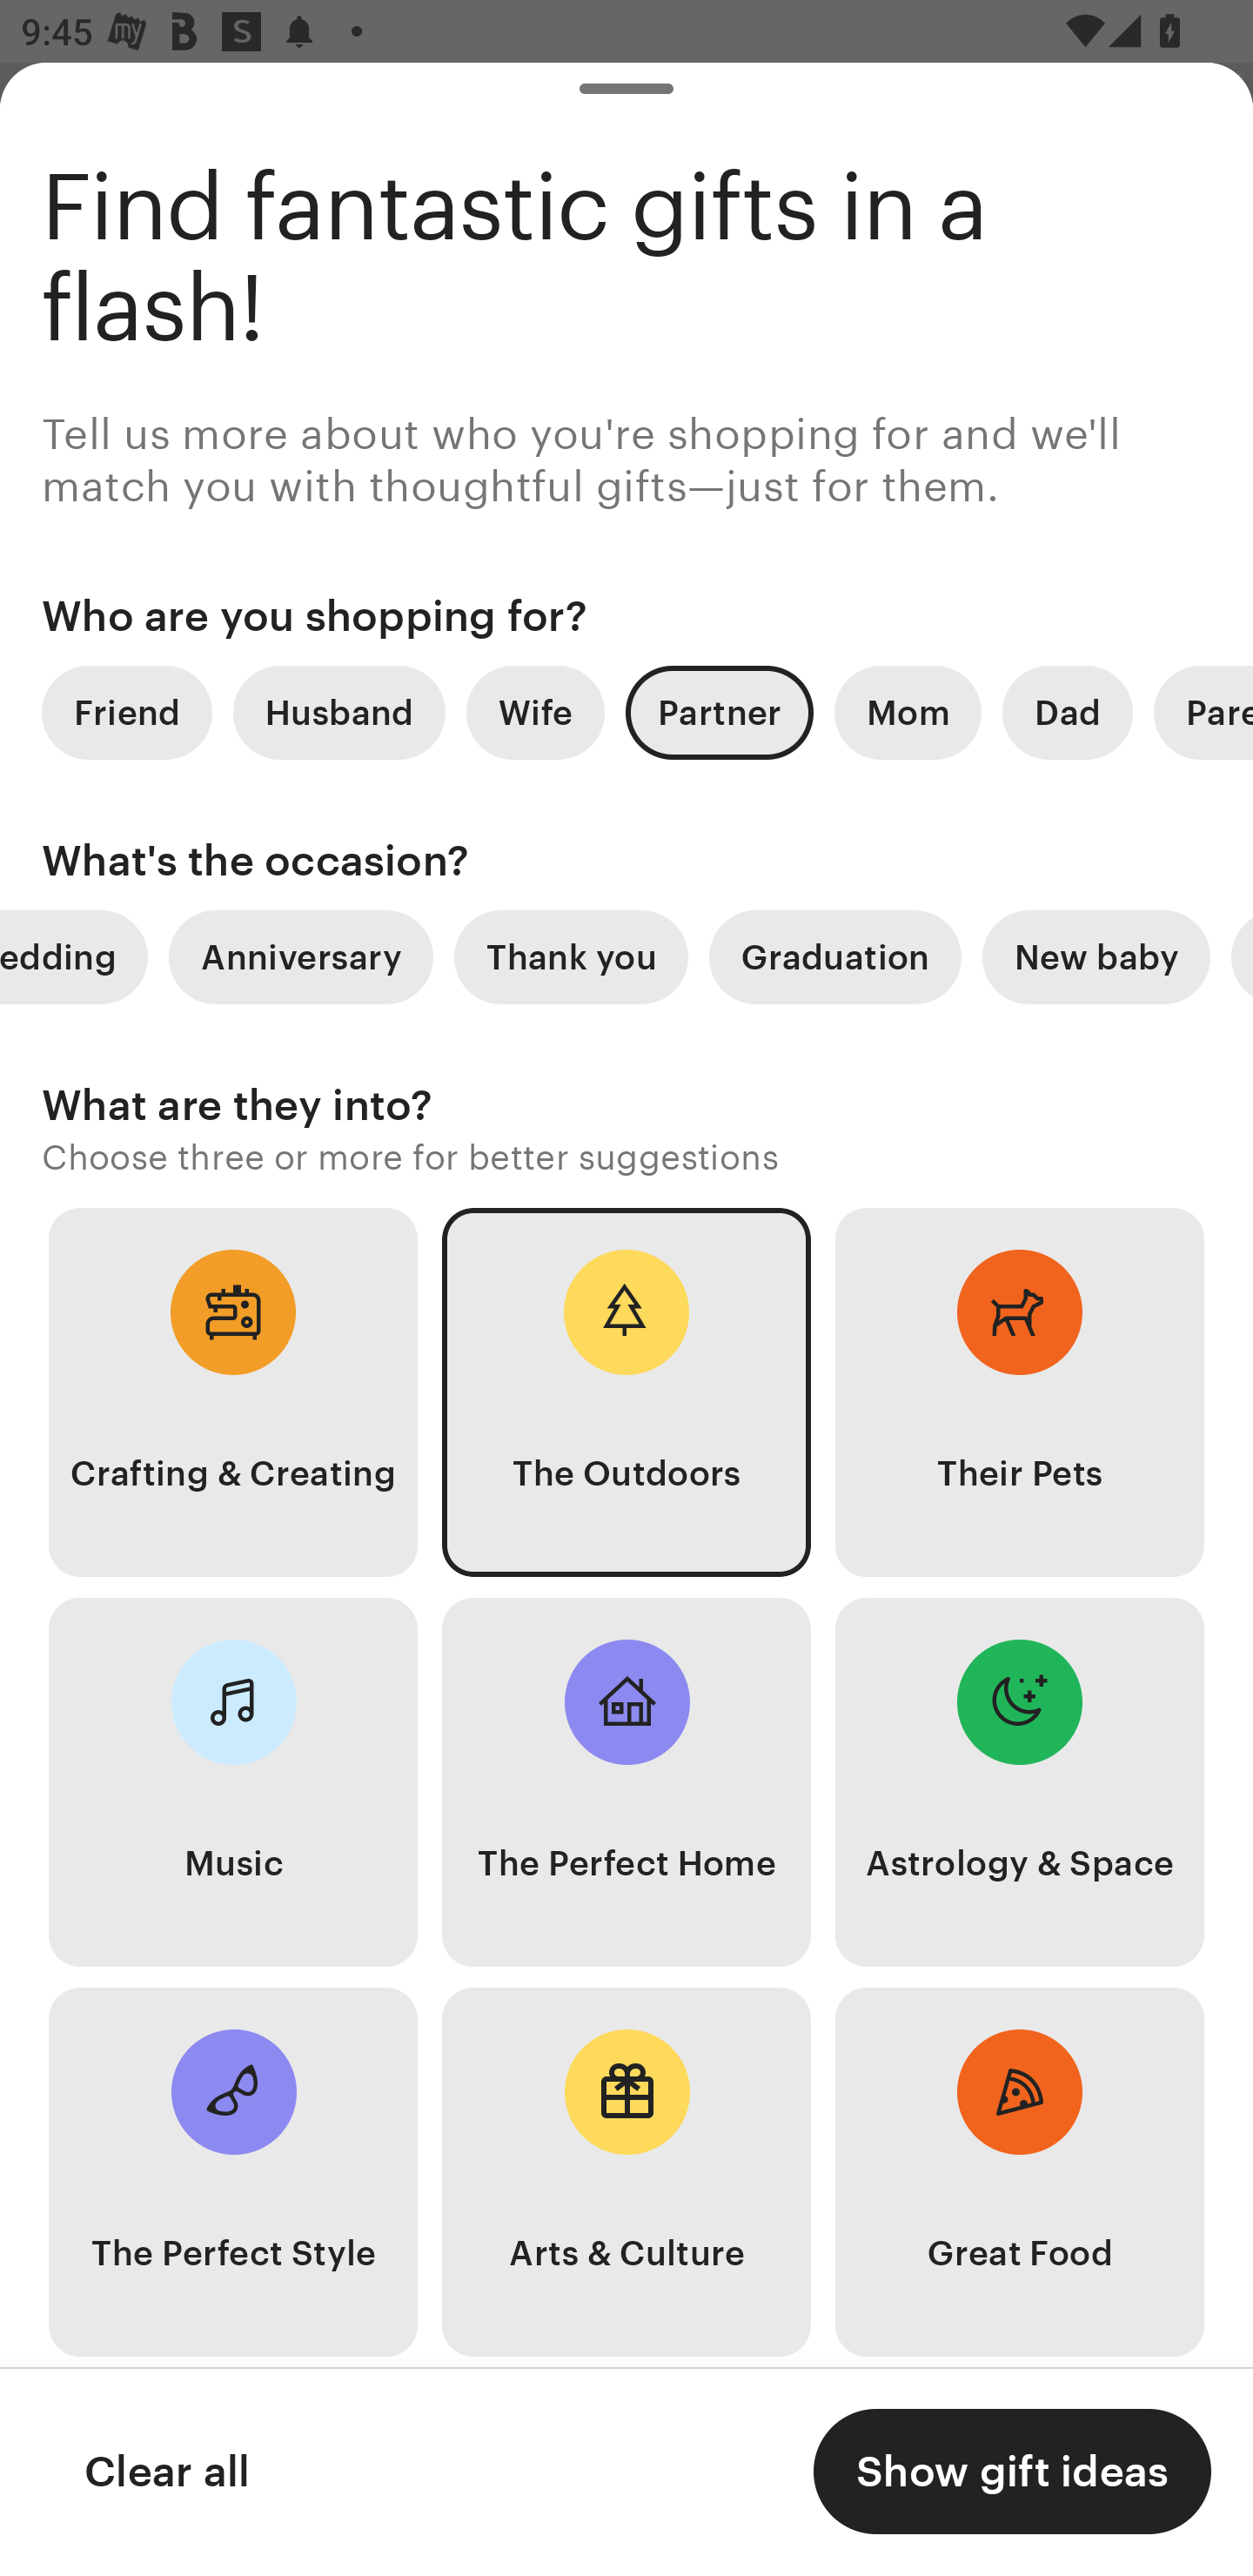  What do you see at coordinates (535, 712) in the screenshot?
I see `Wife` at bounding box center [535, 712].